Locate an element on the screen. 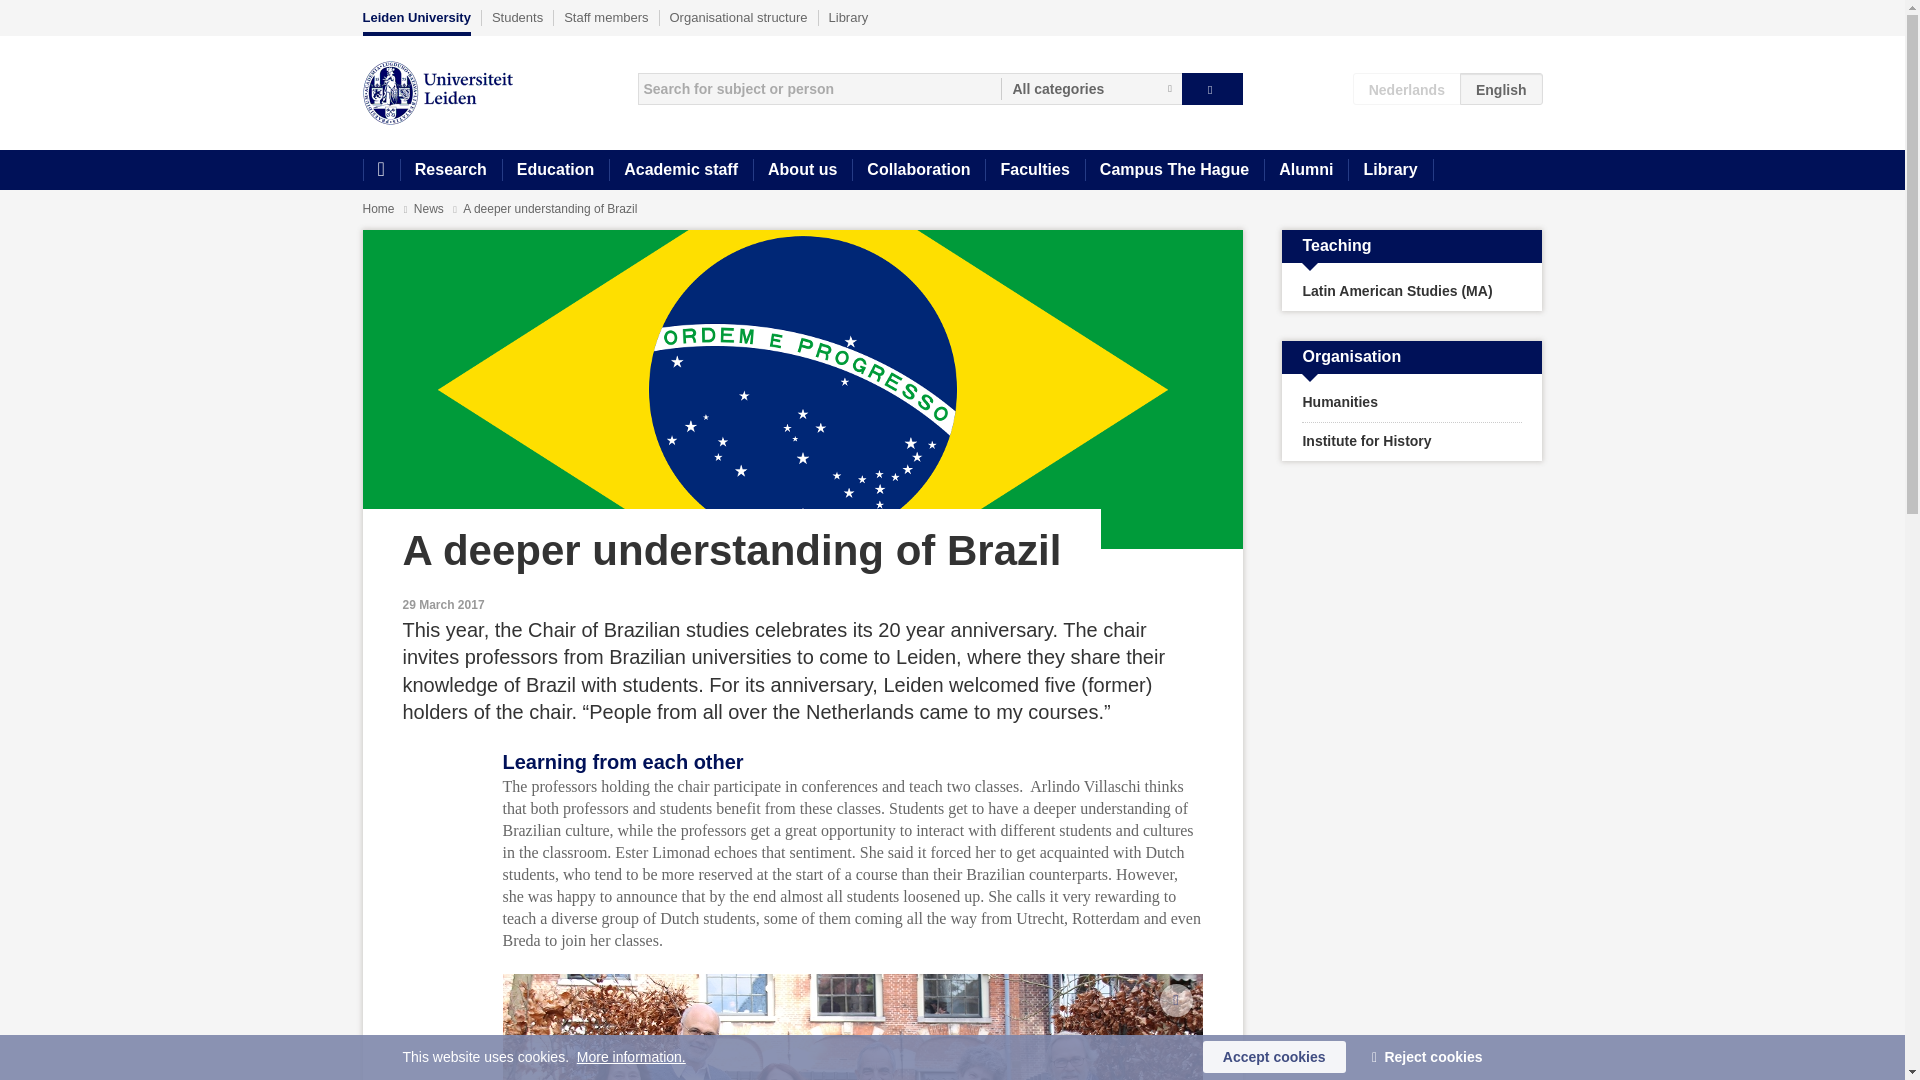  Collaboration is located at coordinates (918, 170).